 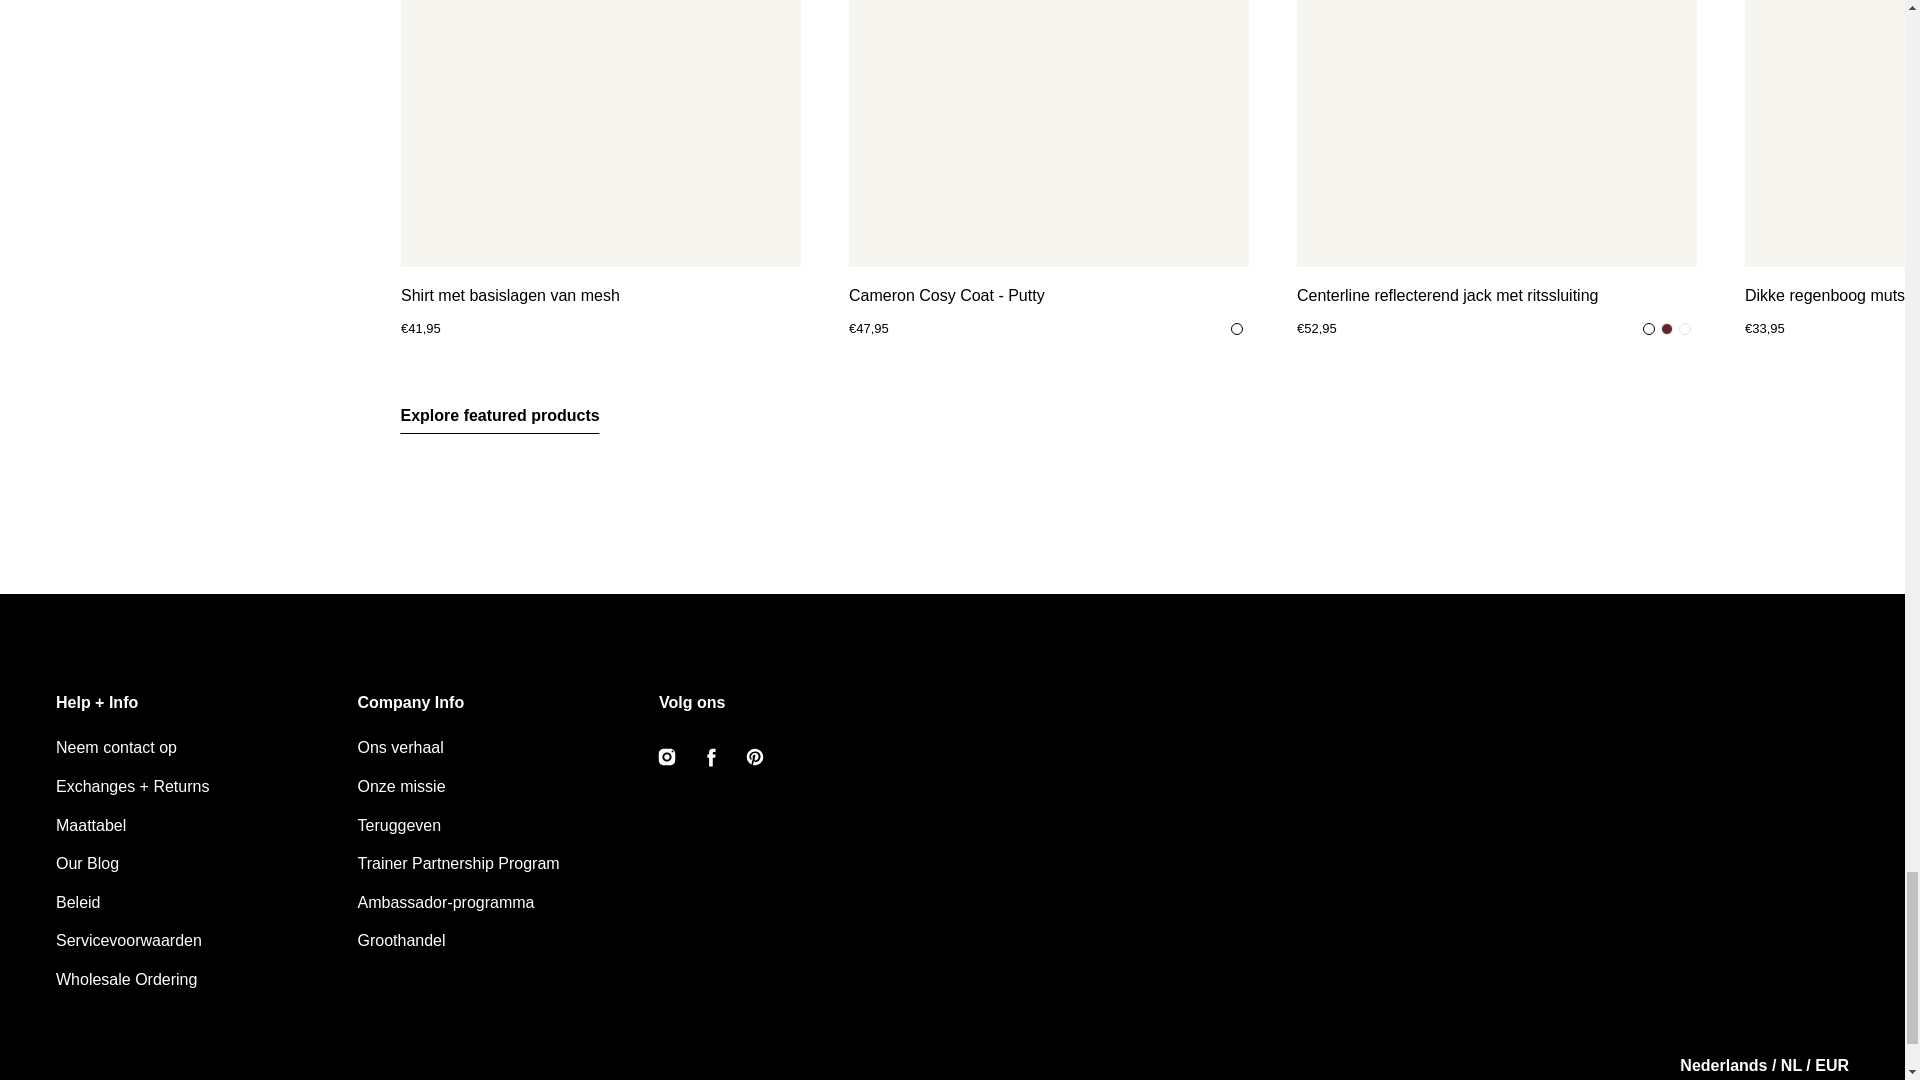 What do you see at coordinates (1048, 133) in the screenshot?
I see `Cameron Cosy Coat - Putty` at bounding box center [1048, 133].